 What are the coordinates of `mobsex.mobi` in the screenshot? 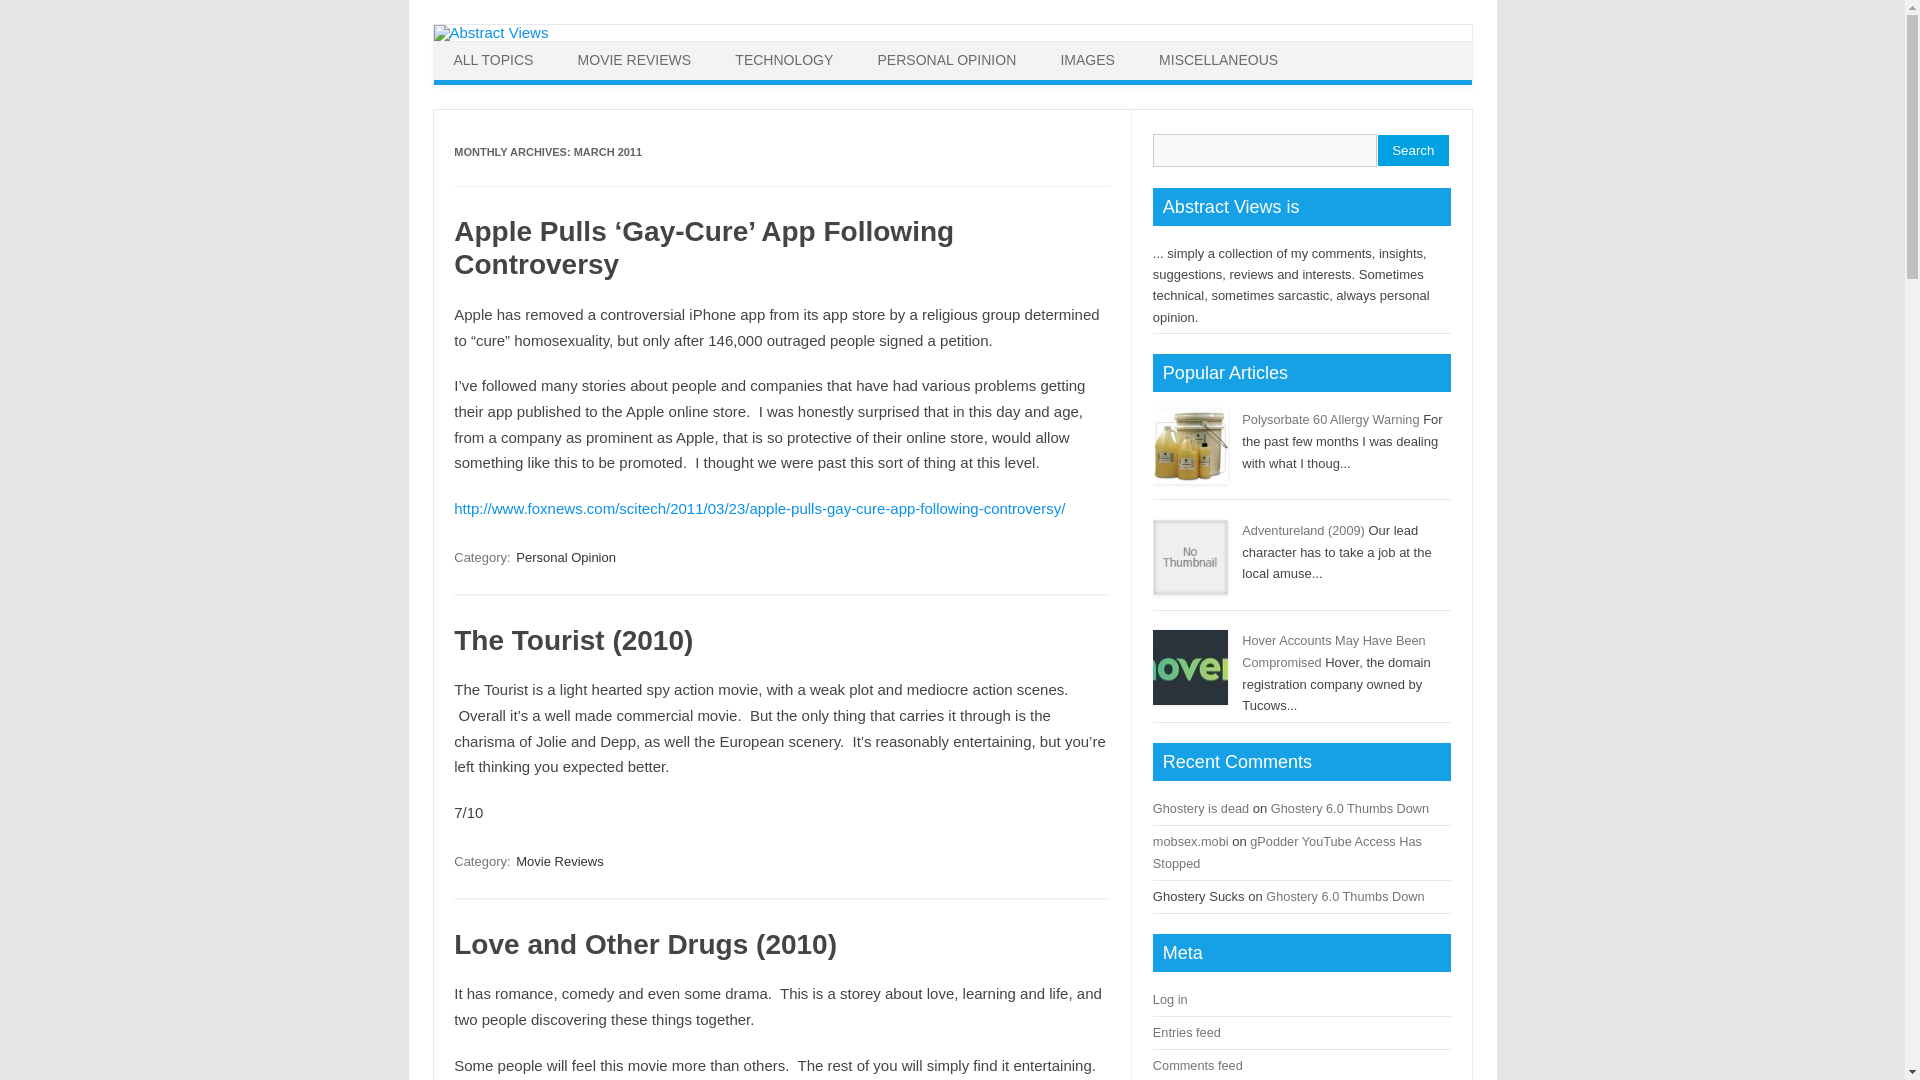 It's located at (1190, 840).